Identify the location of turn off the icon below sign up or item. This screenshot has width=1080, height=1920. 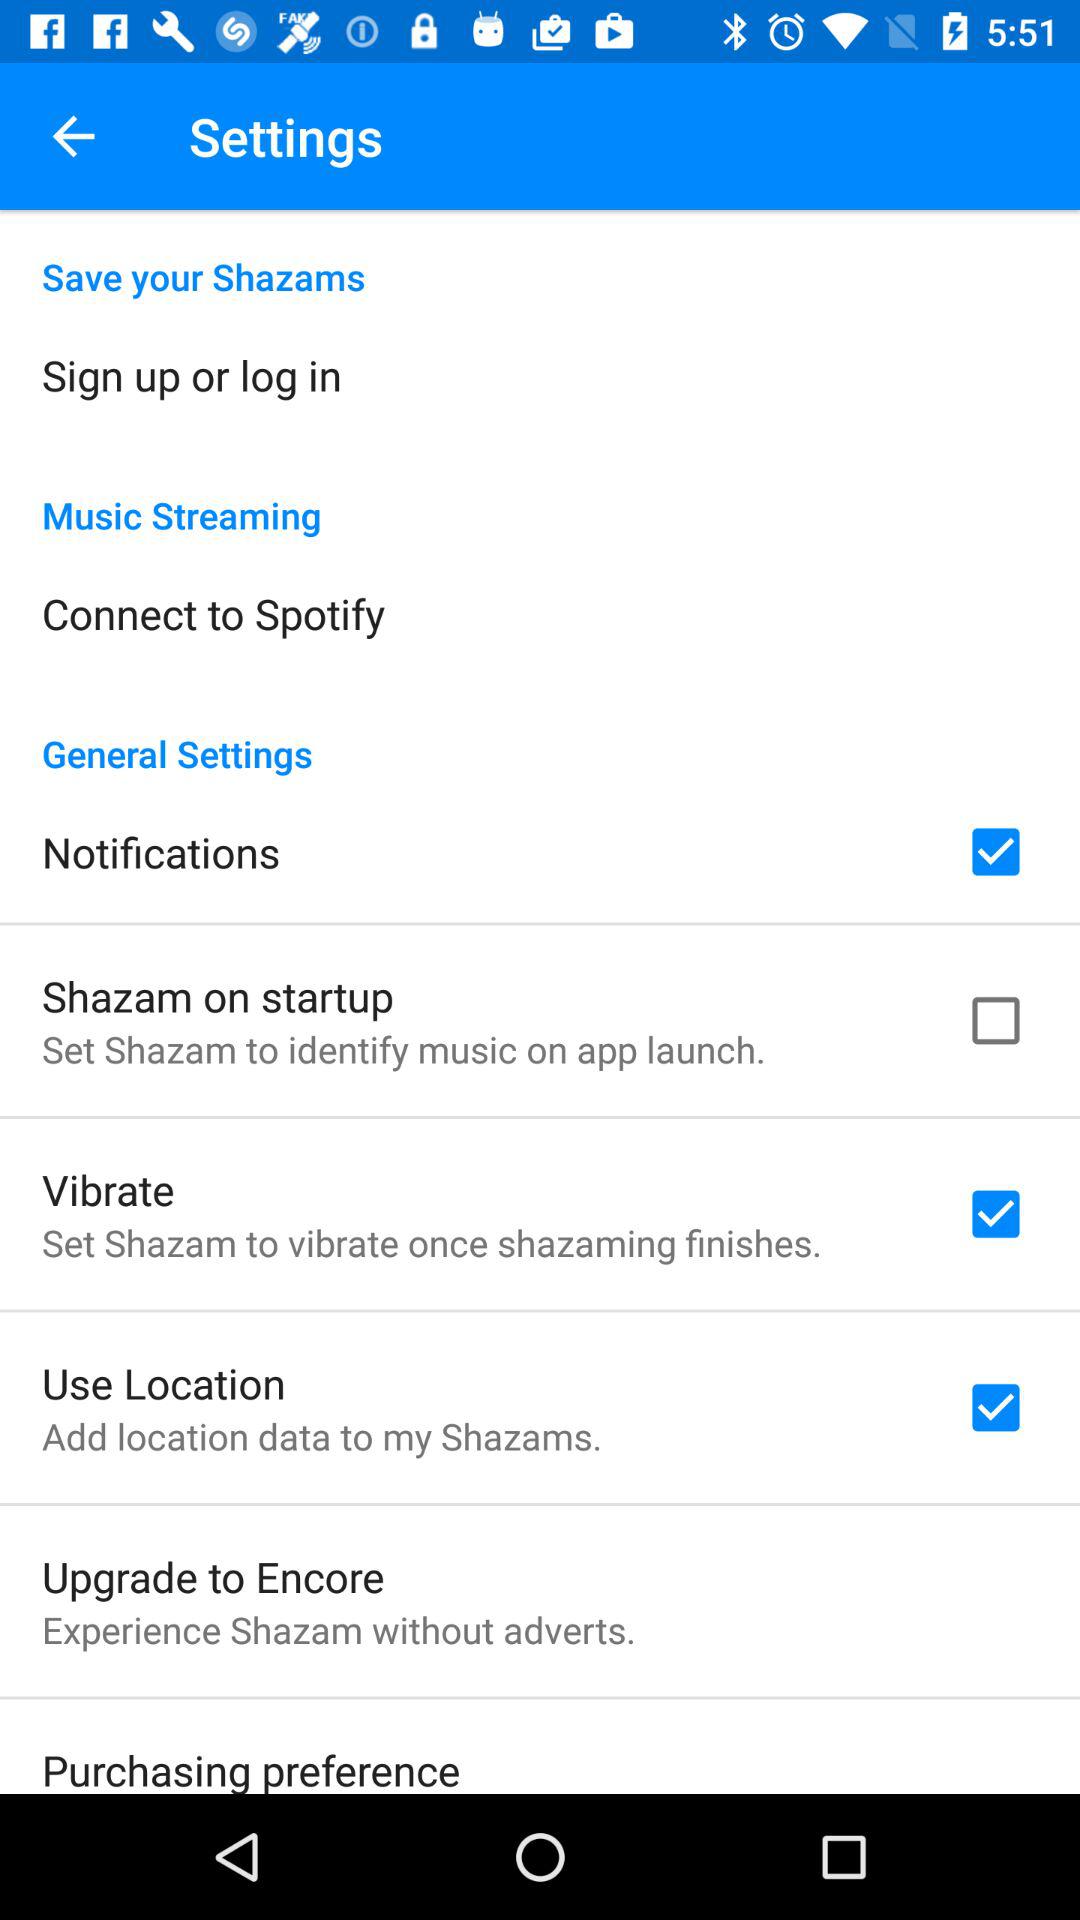
(540, 494).